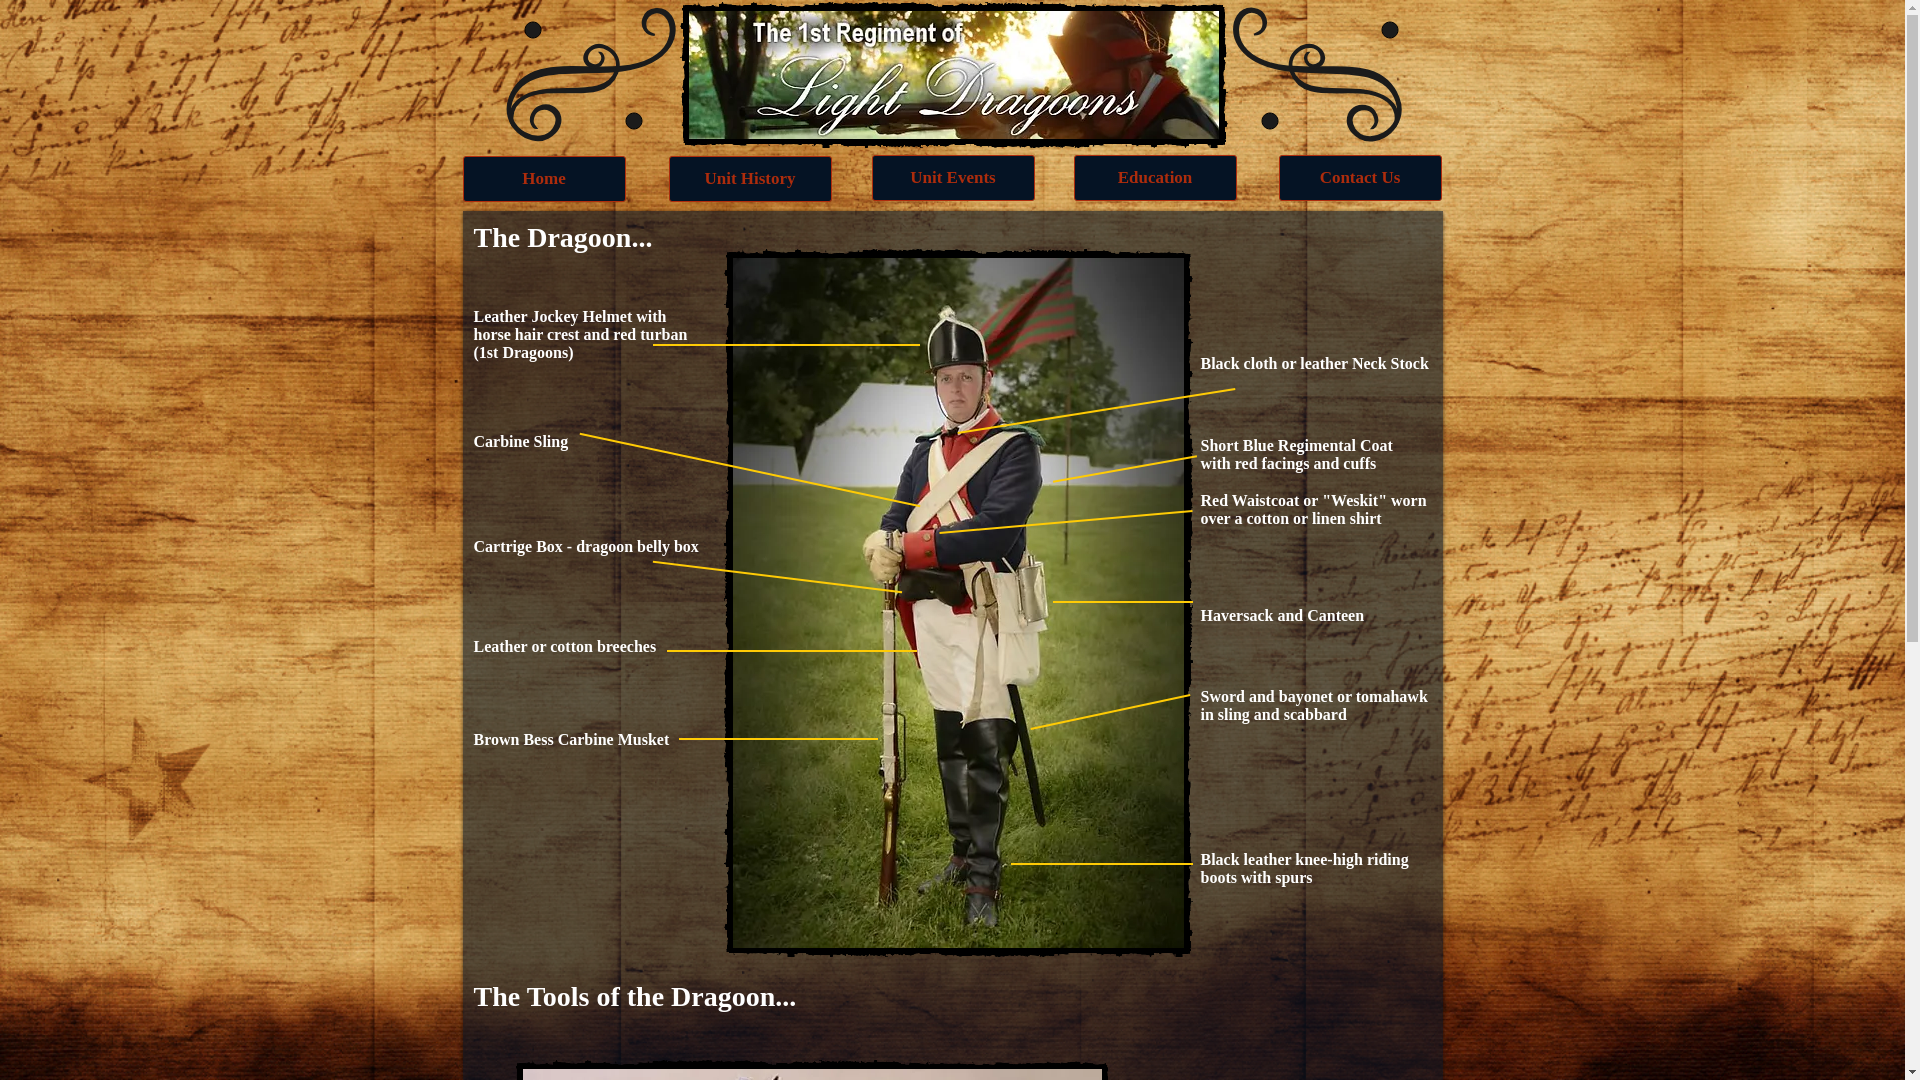 This screenshot has width=1920, height=1080. I want to click on Unit History, so click(750, 178).